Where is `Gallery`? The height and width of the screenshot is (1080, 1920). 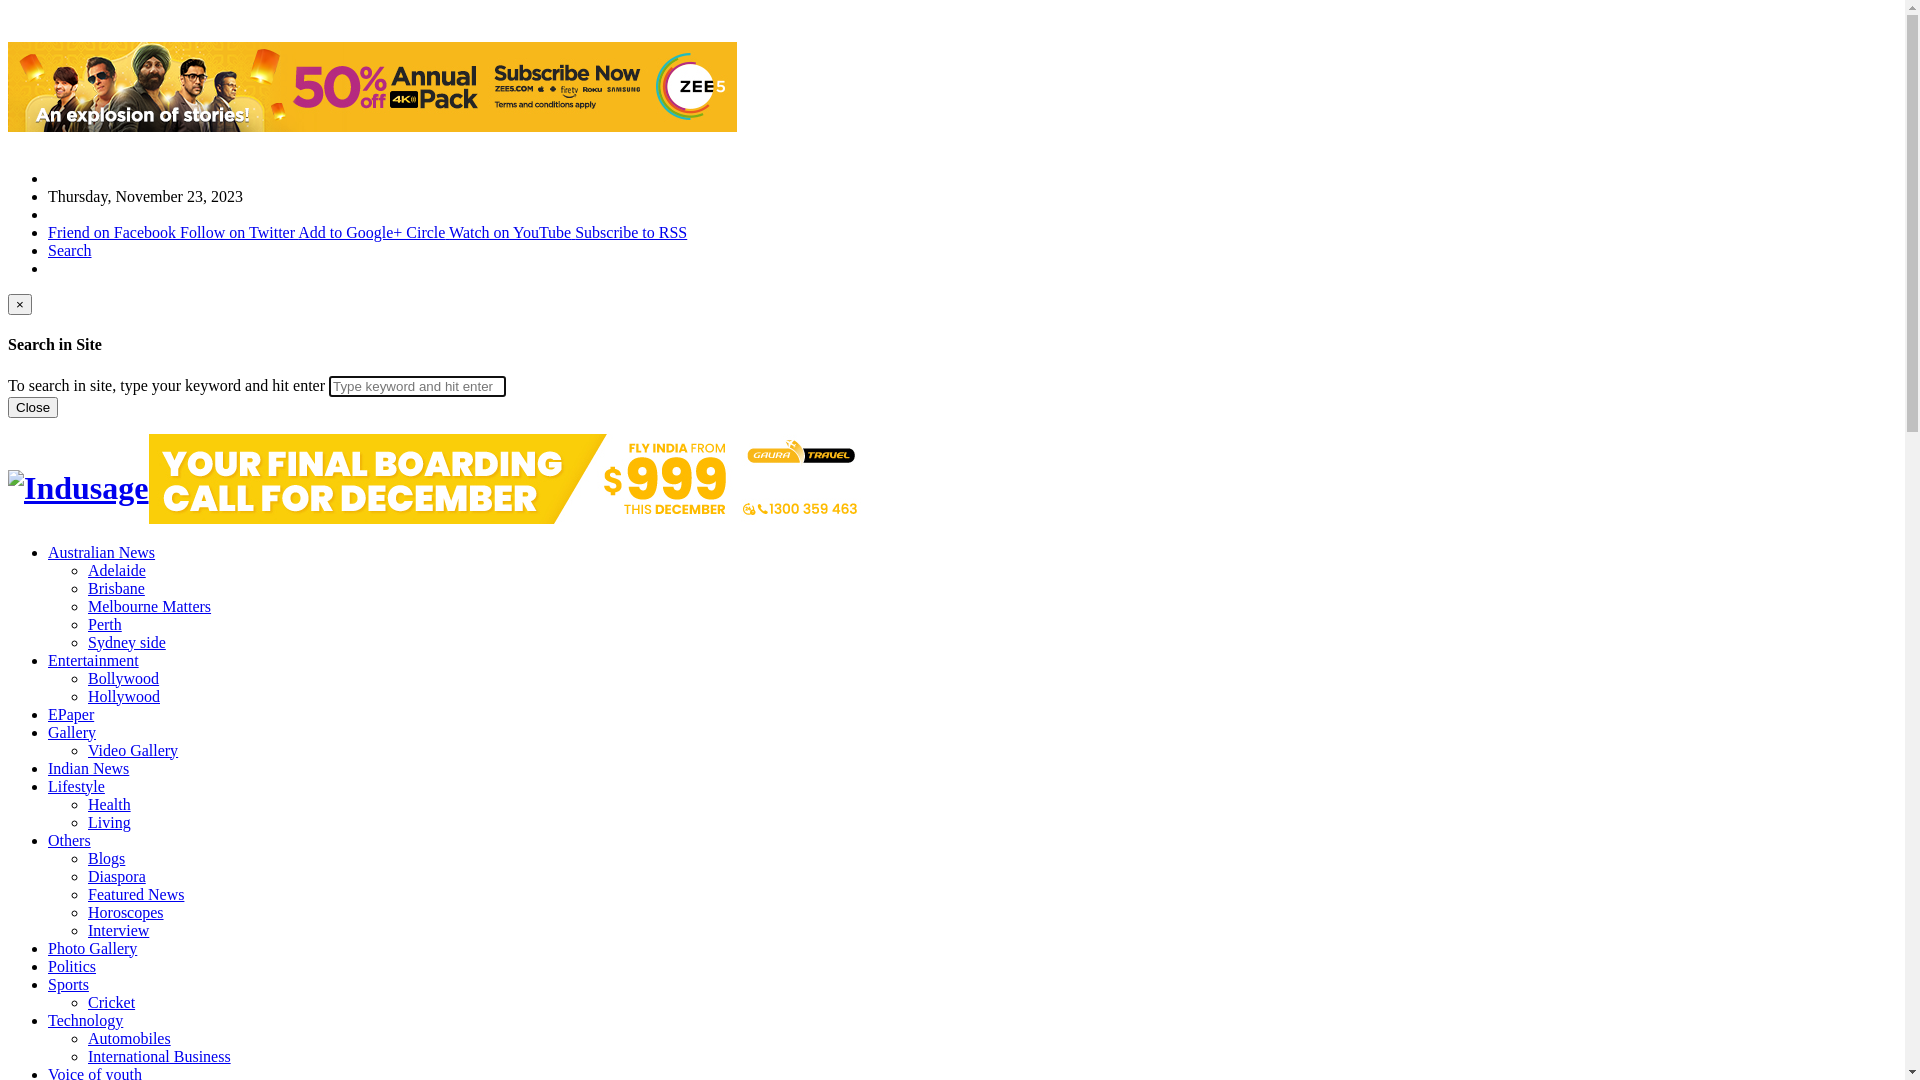 Gallery is located at coordinates (72, 732).